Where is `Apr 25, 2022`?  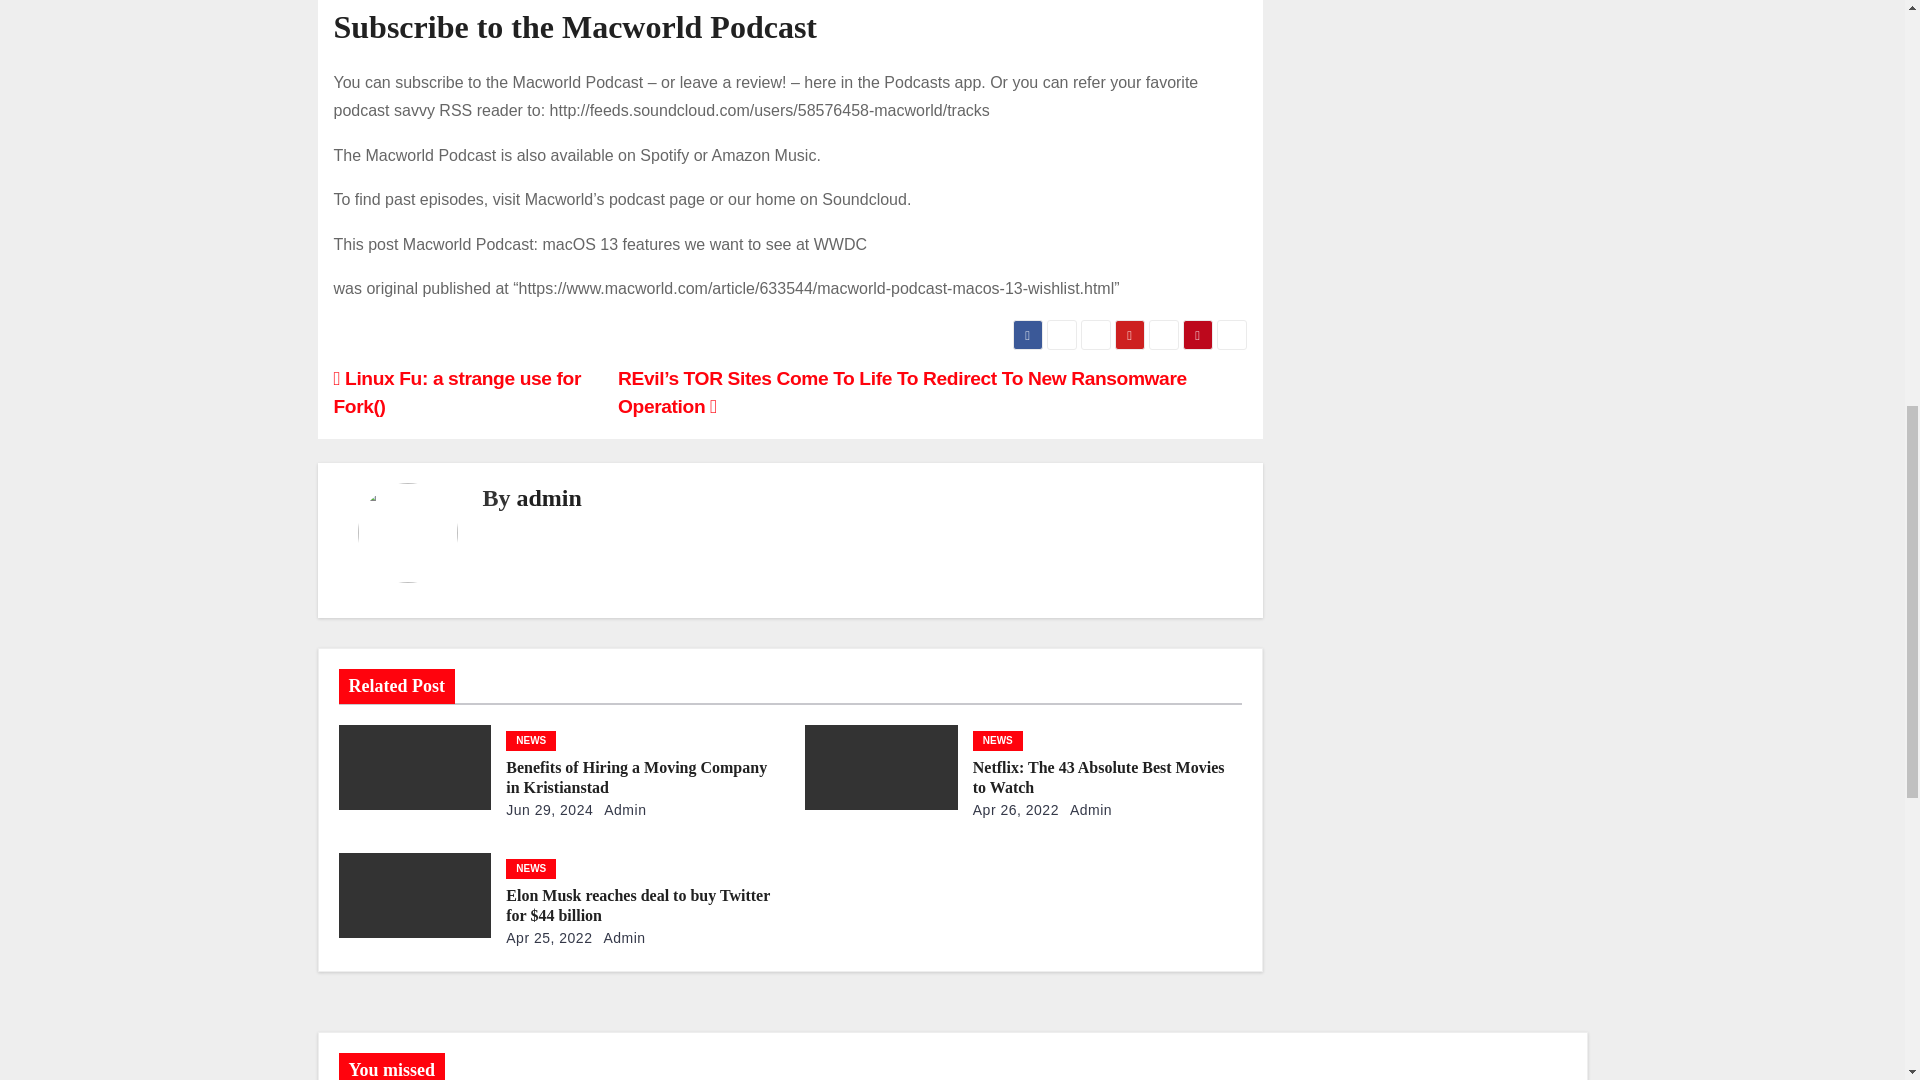 Apr 25, 2022 is located at coordinates (548, 938).